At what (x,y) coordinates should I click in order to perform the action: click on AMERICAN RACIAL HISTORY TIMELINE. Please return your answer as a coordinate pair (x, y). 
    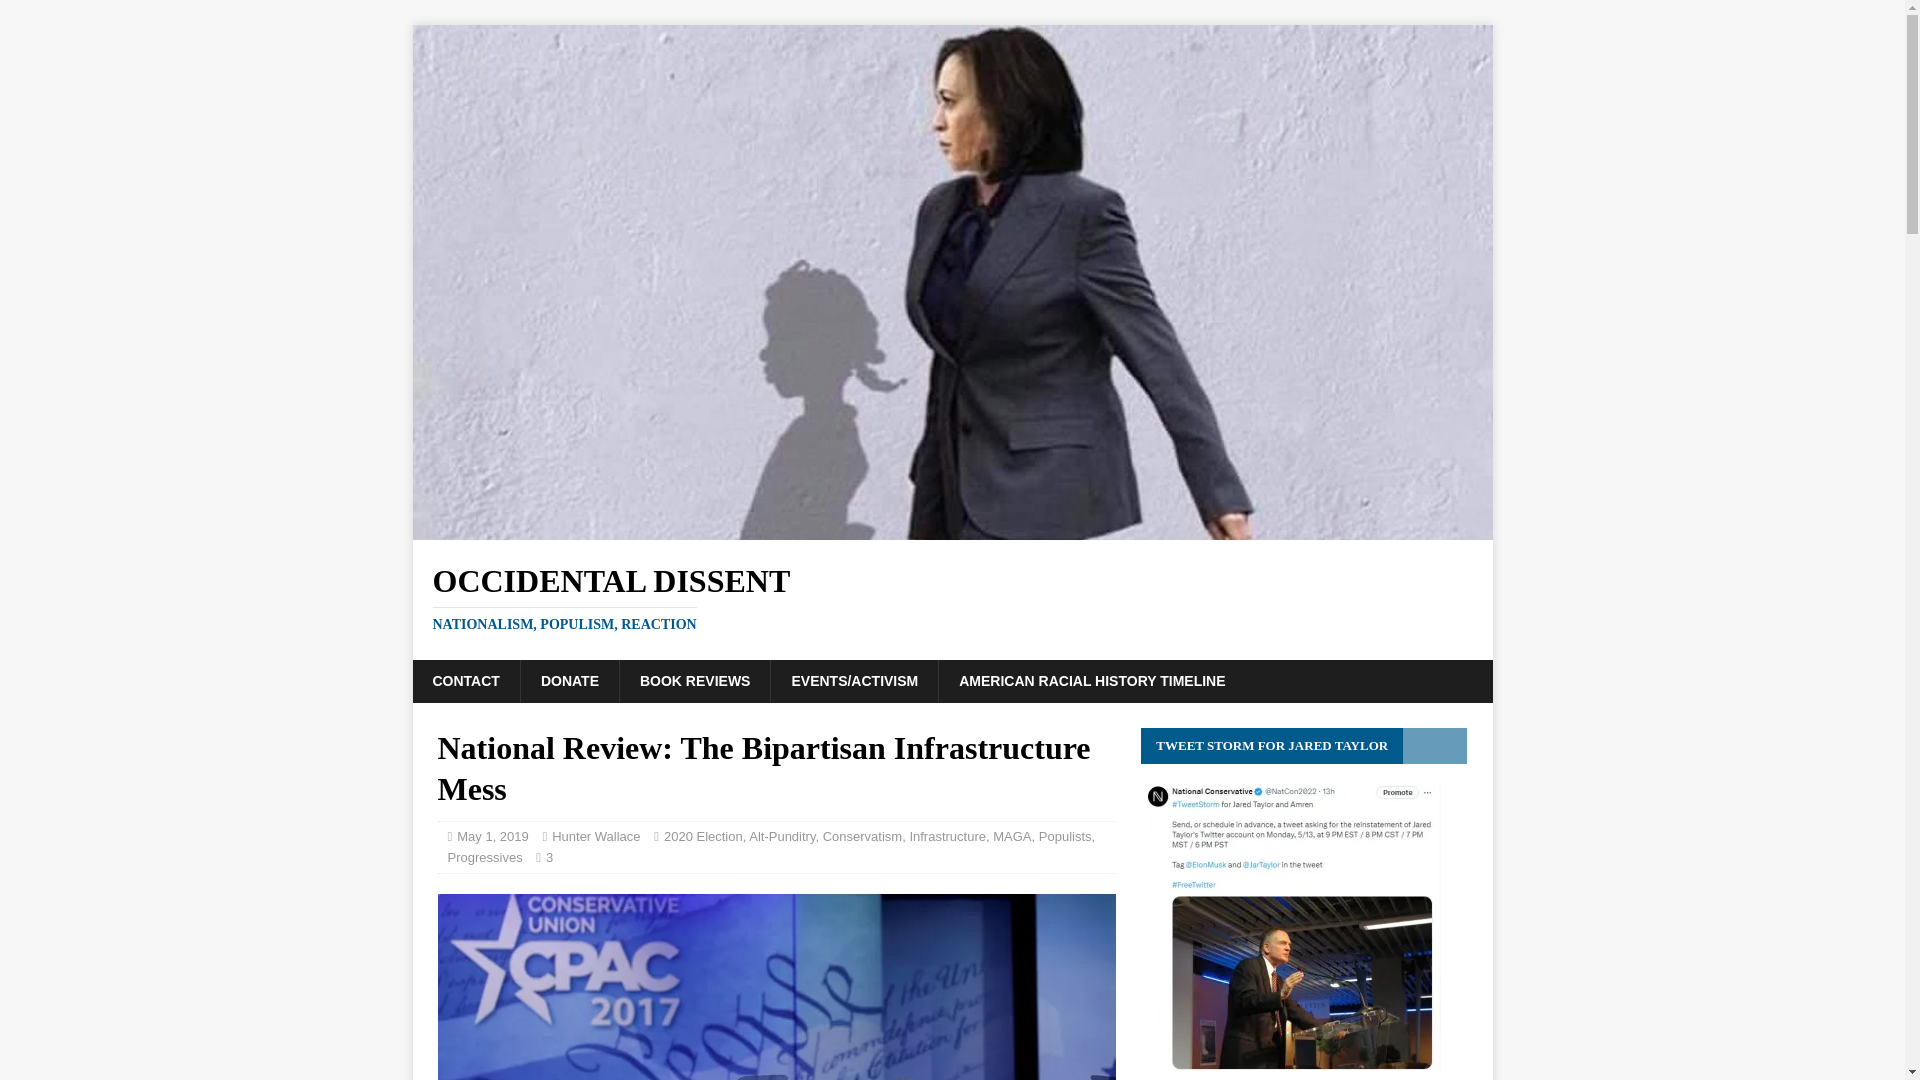
    Looking at the image, I should click on (1091, 680).